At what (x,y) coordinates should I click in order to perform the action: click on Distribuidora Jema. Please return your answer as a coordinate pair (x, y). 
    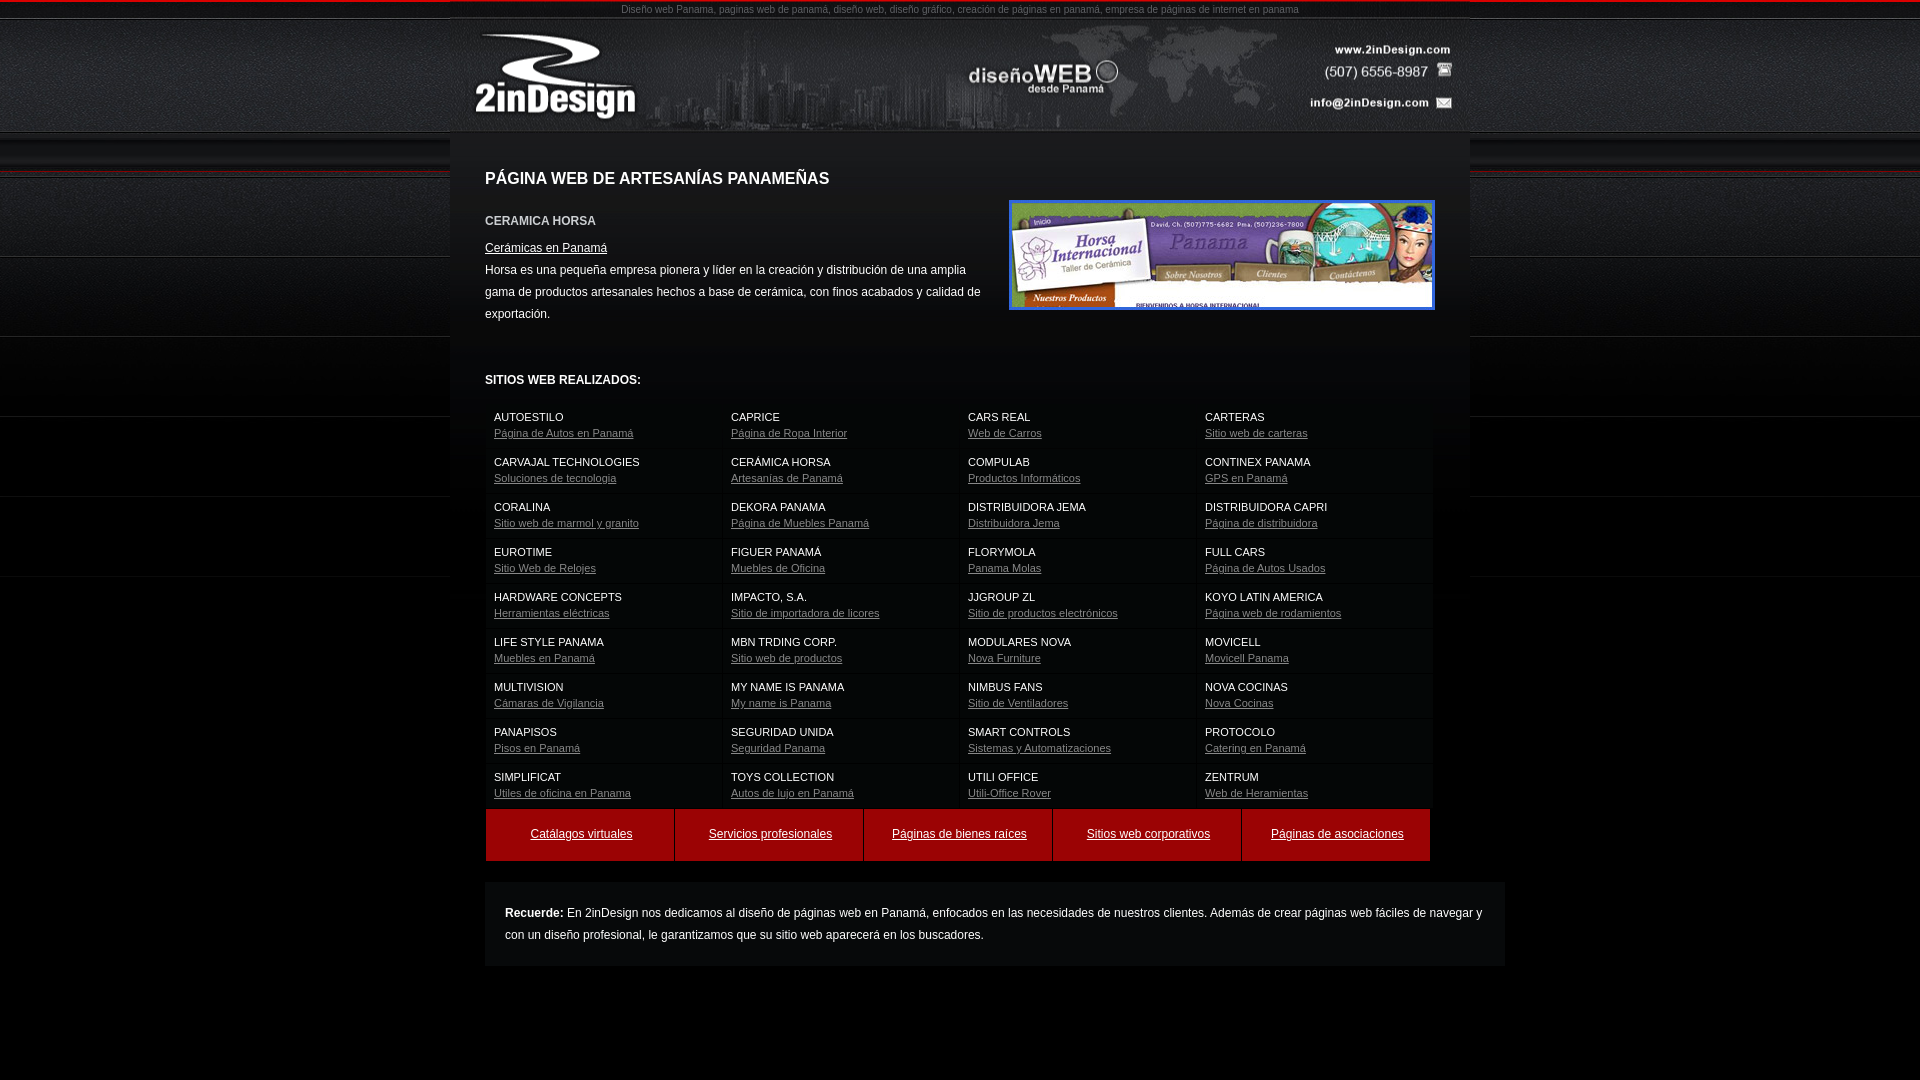
    Looking at the image, I should click on (1014, 523).